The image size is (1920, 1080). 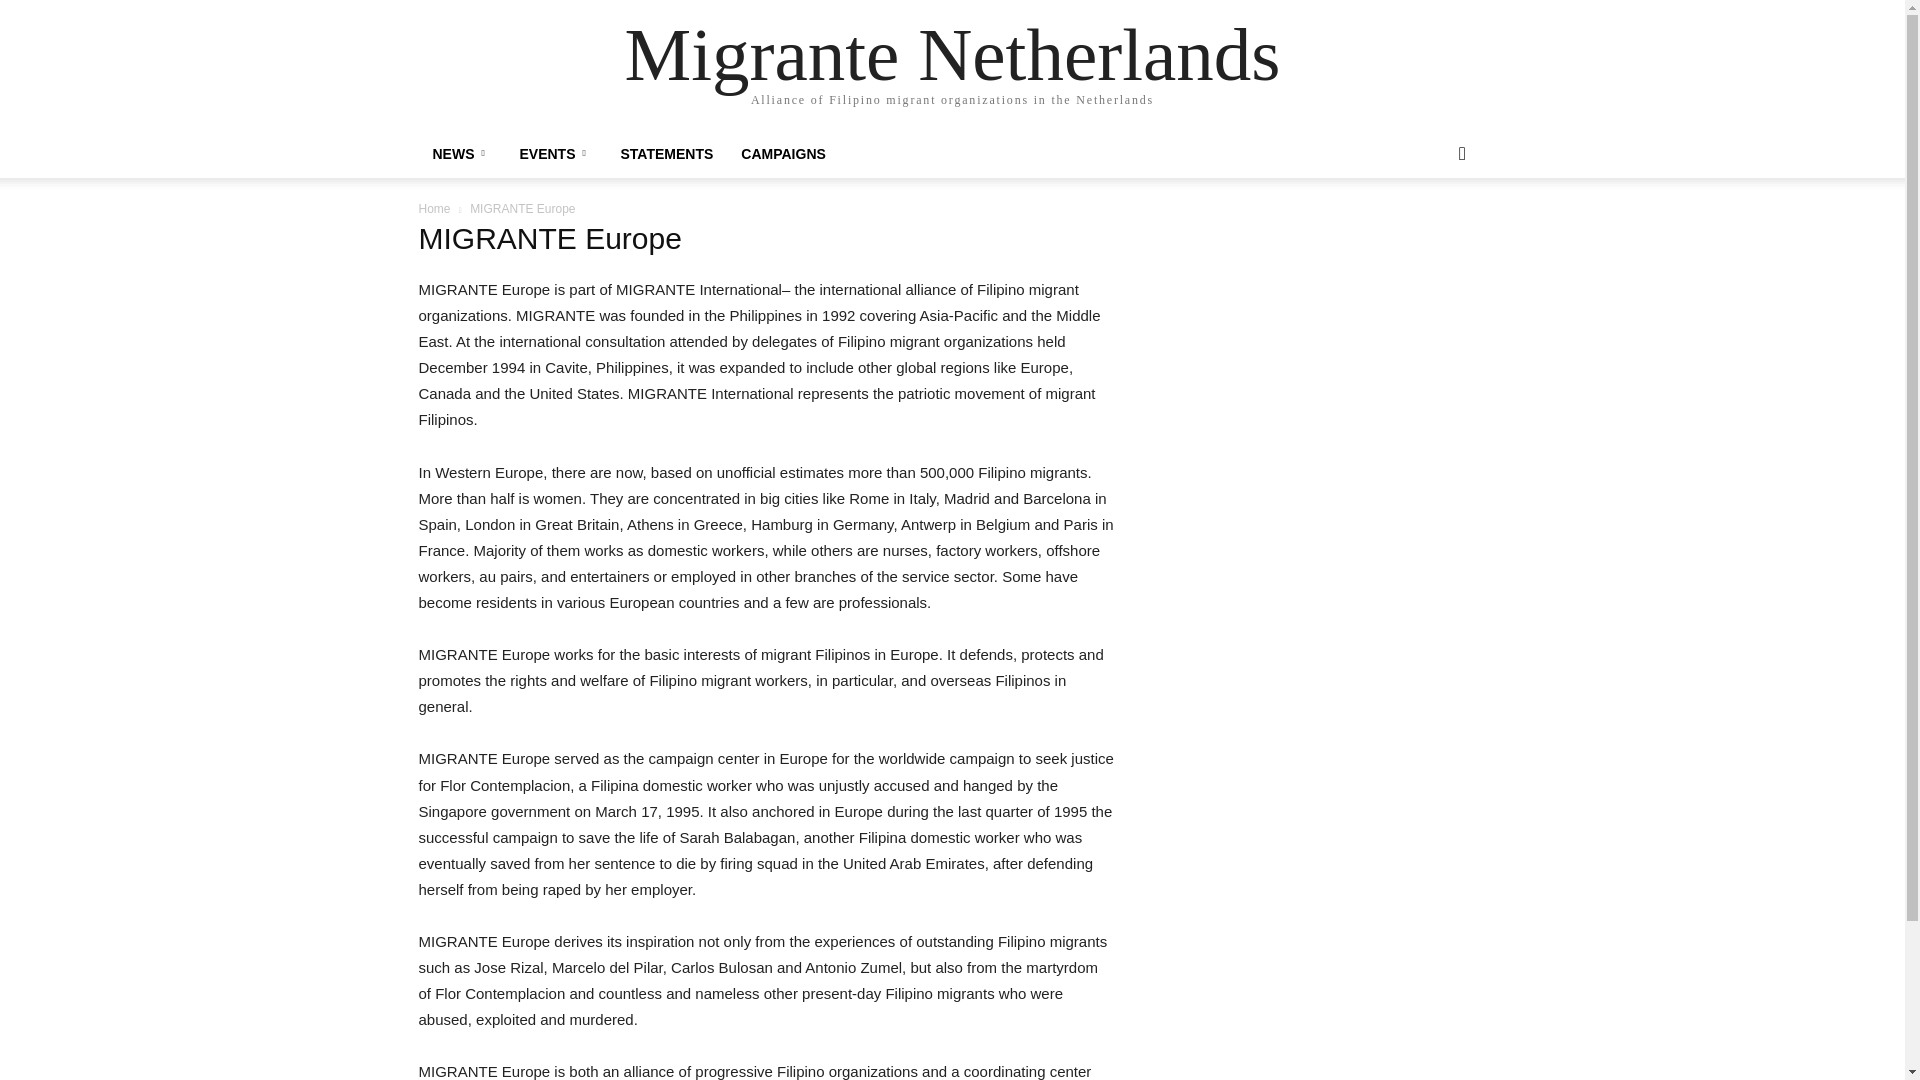 I want to click on EVENTS, so click(x=556, y=154).